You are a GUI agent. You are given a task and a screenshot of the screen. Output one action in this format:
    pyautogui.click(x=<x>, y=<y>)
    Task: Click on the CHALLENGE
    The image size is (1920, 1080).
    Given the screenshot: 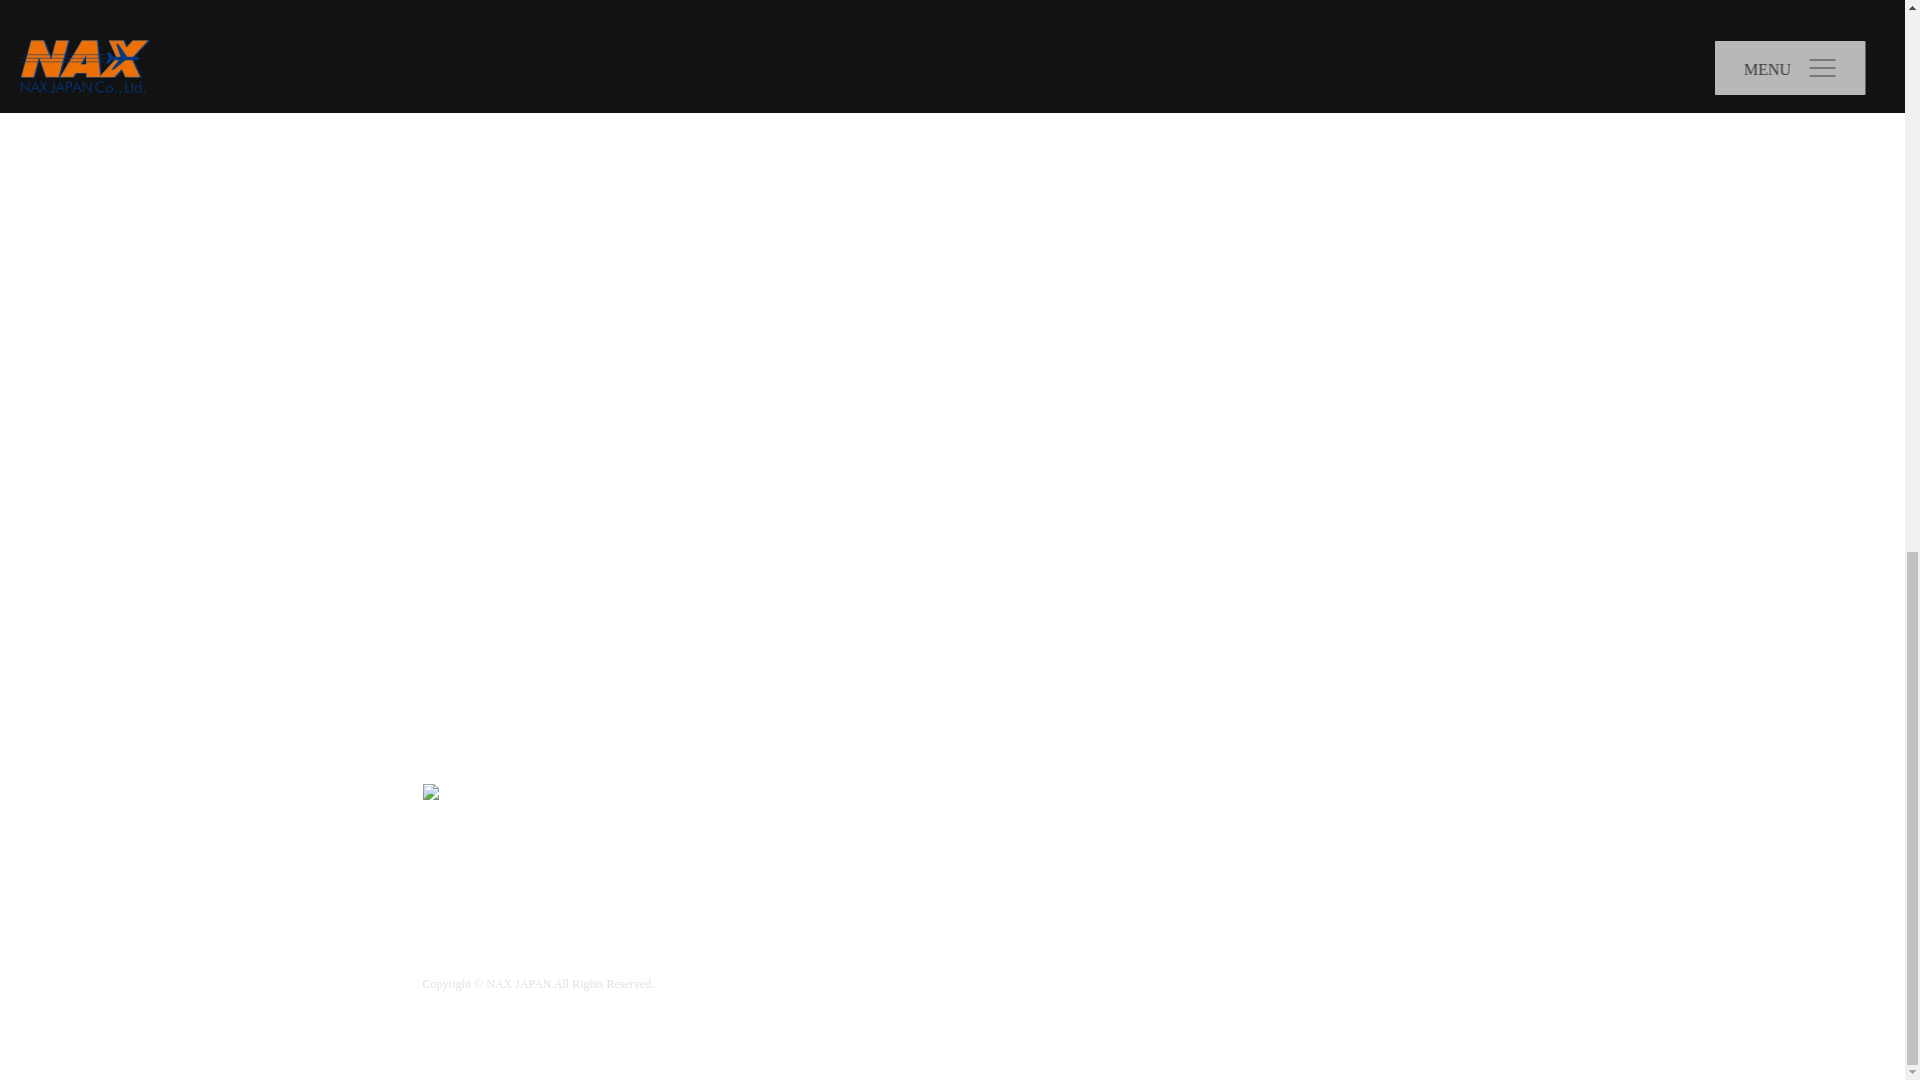 What is the action you would take?
    pyautogui.click(x=975, y=890)
    